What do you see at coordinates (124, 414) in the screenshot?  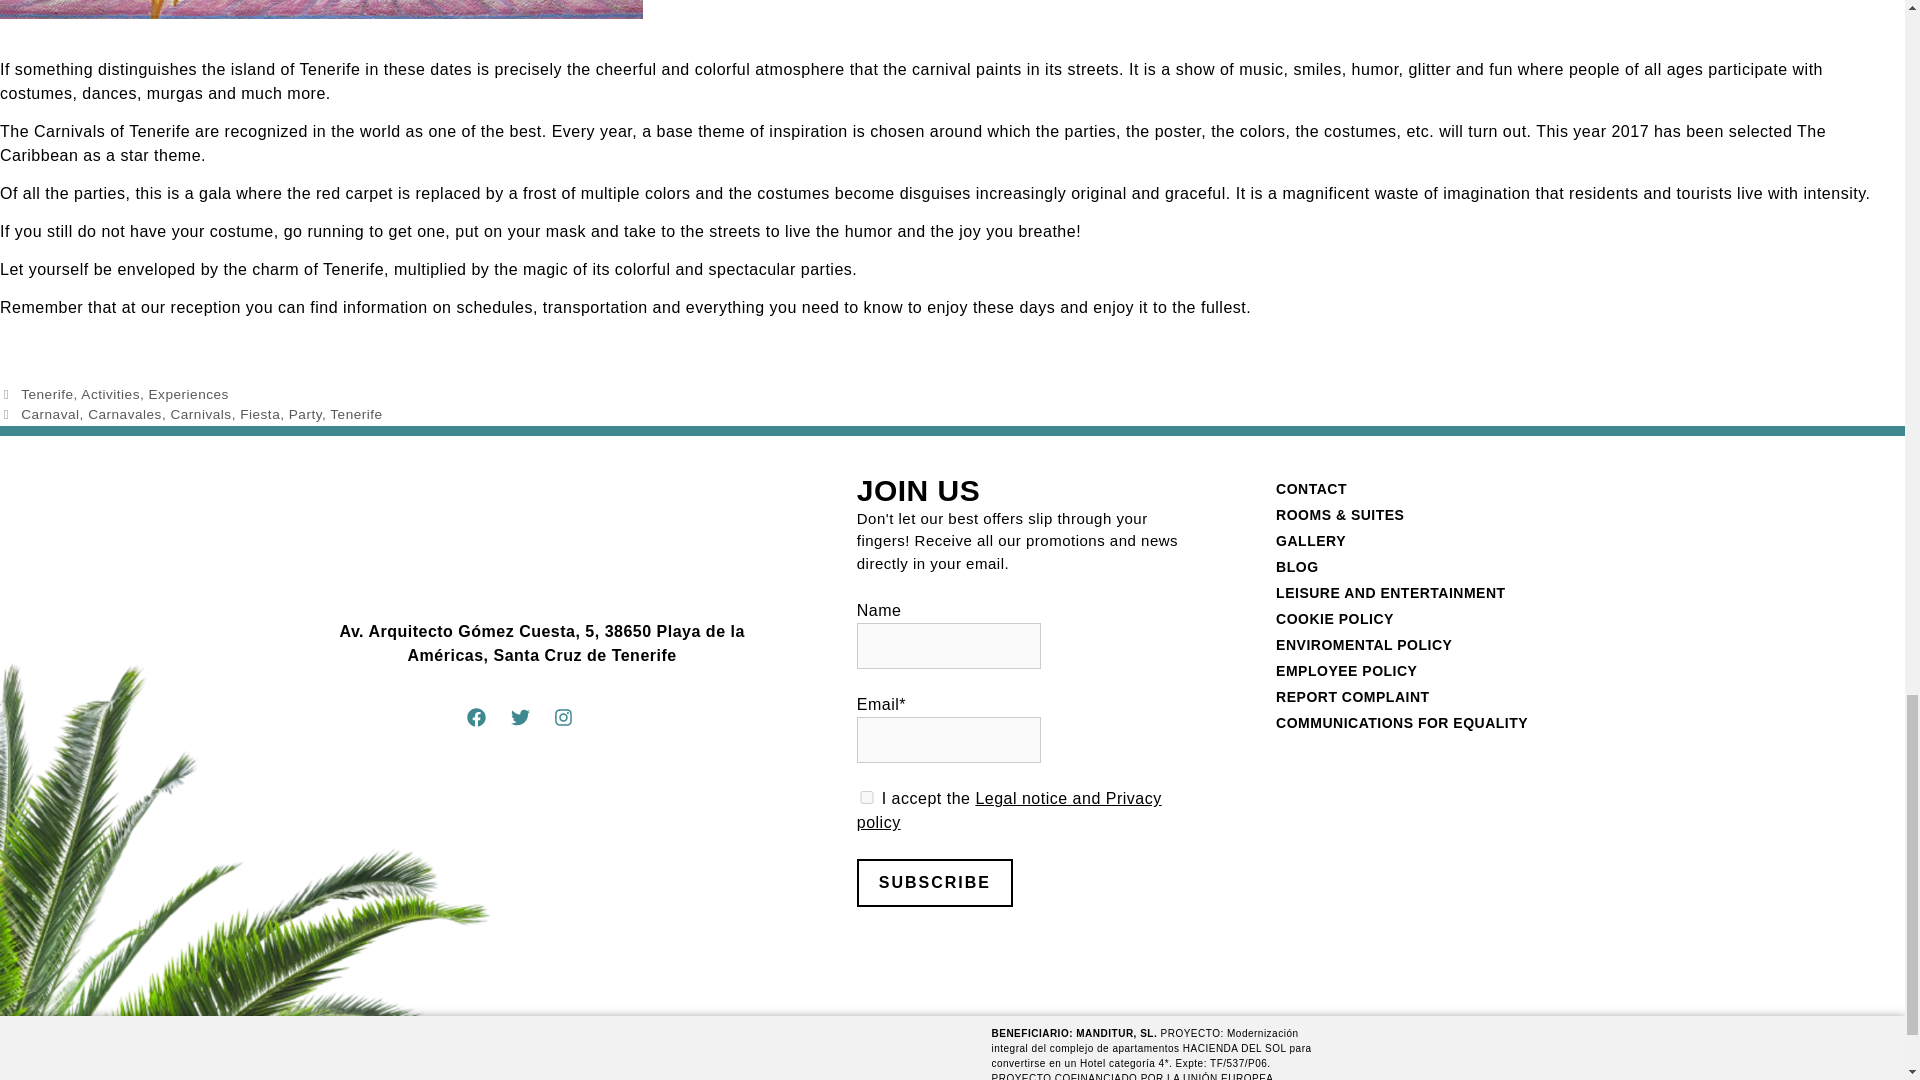 I see `Carnavales` at bounding box center [124, 414].